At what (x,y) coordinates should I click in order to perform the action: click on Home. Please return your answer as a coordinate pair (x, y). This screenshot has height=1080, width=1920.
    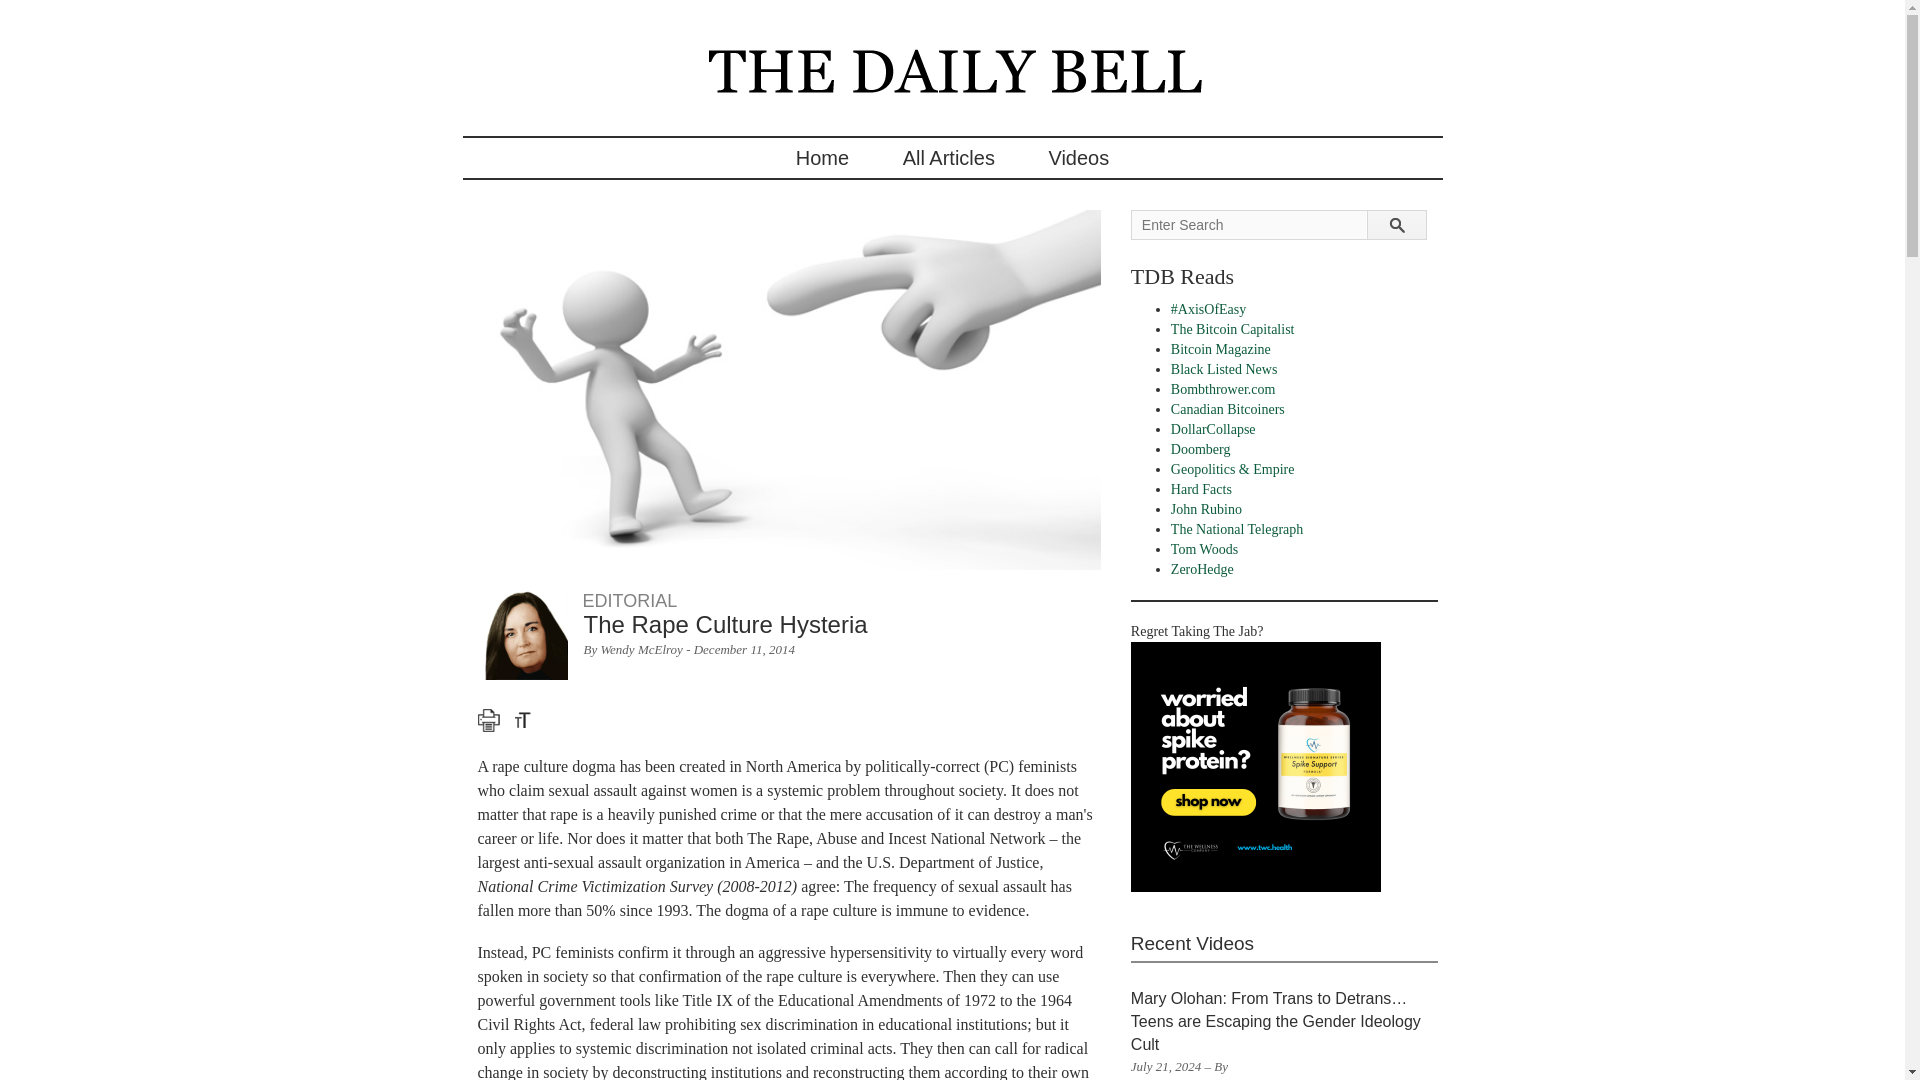
    Looking at the image, I should click on (822, 158).